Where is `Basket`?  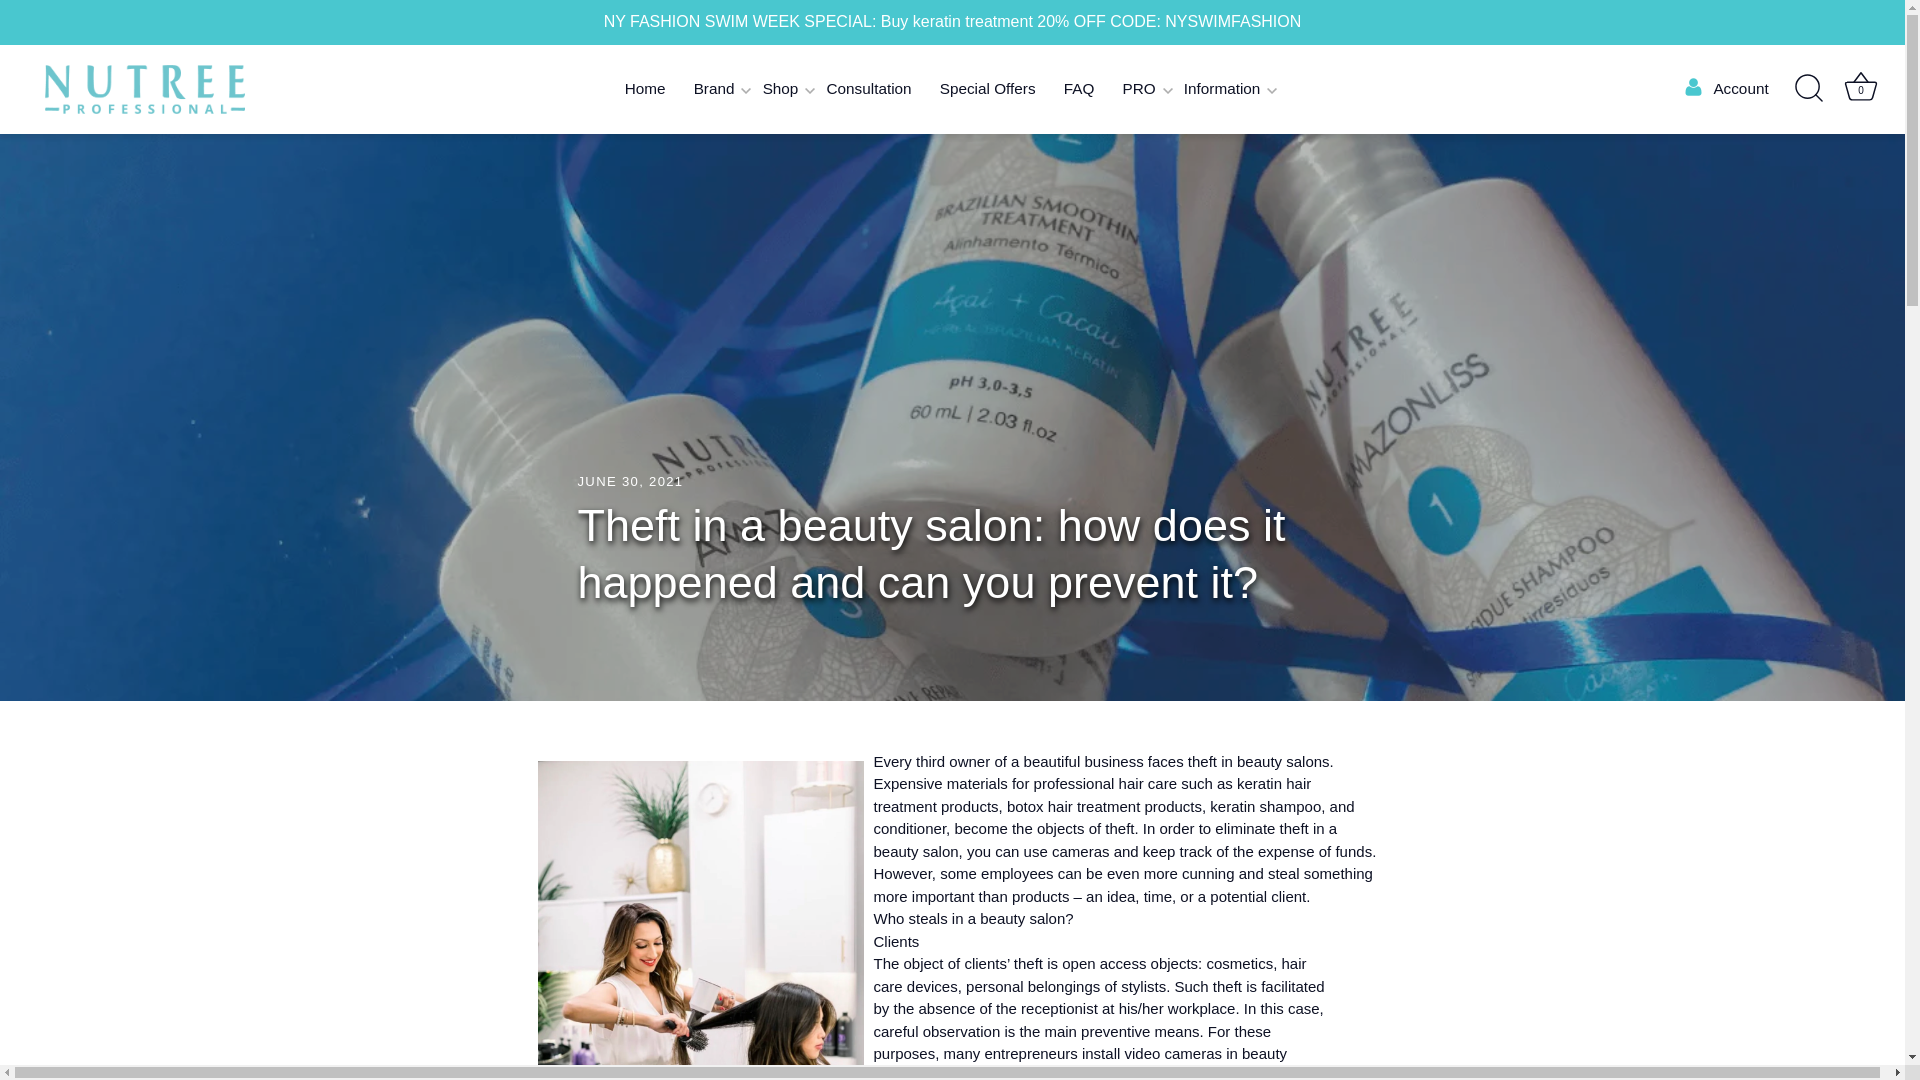 Basket is located at coordinates (1860, 86).